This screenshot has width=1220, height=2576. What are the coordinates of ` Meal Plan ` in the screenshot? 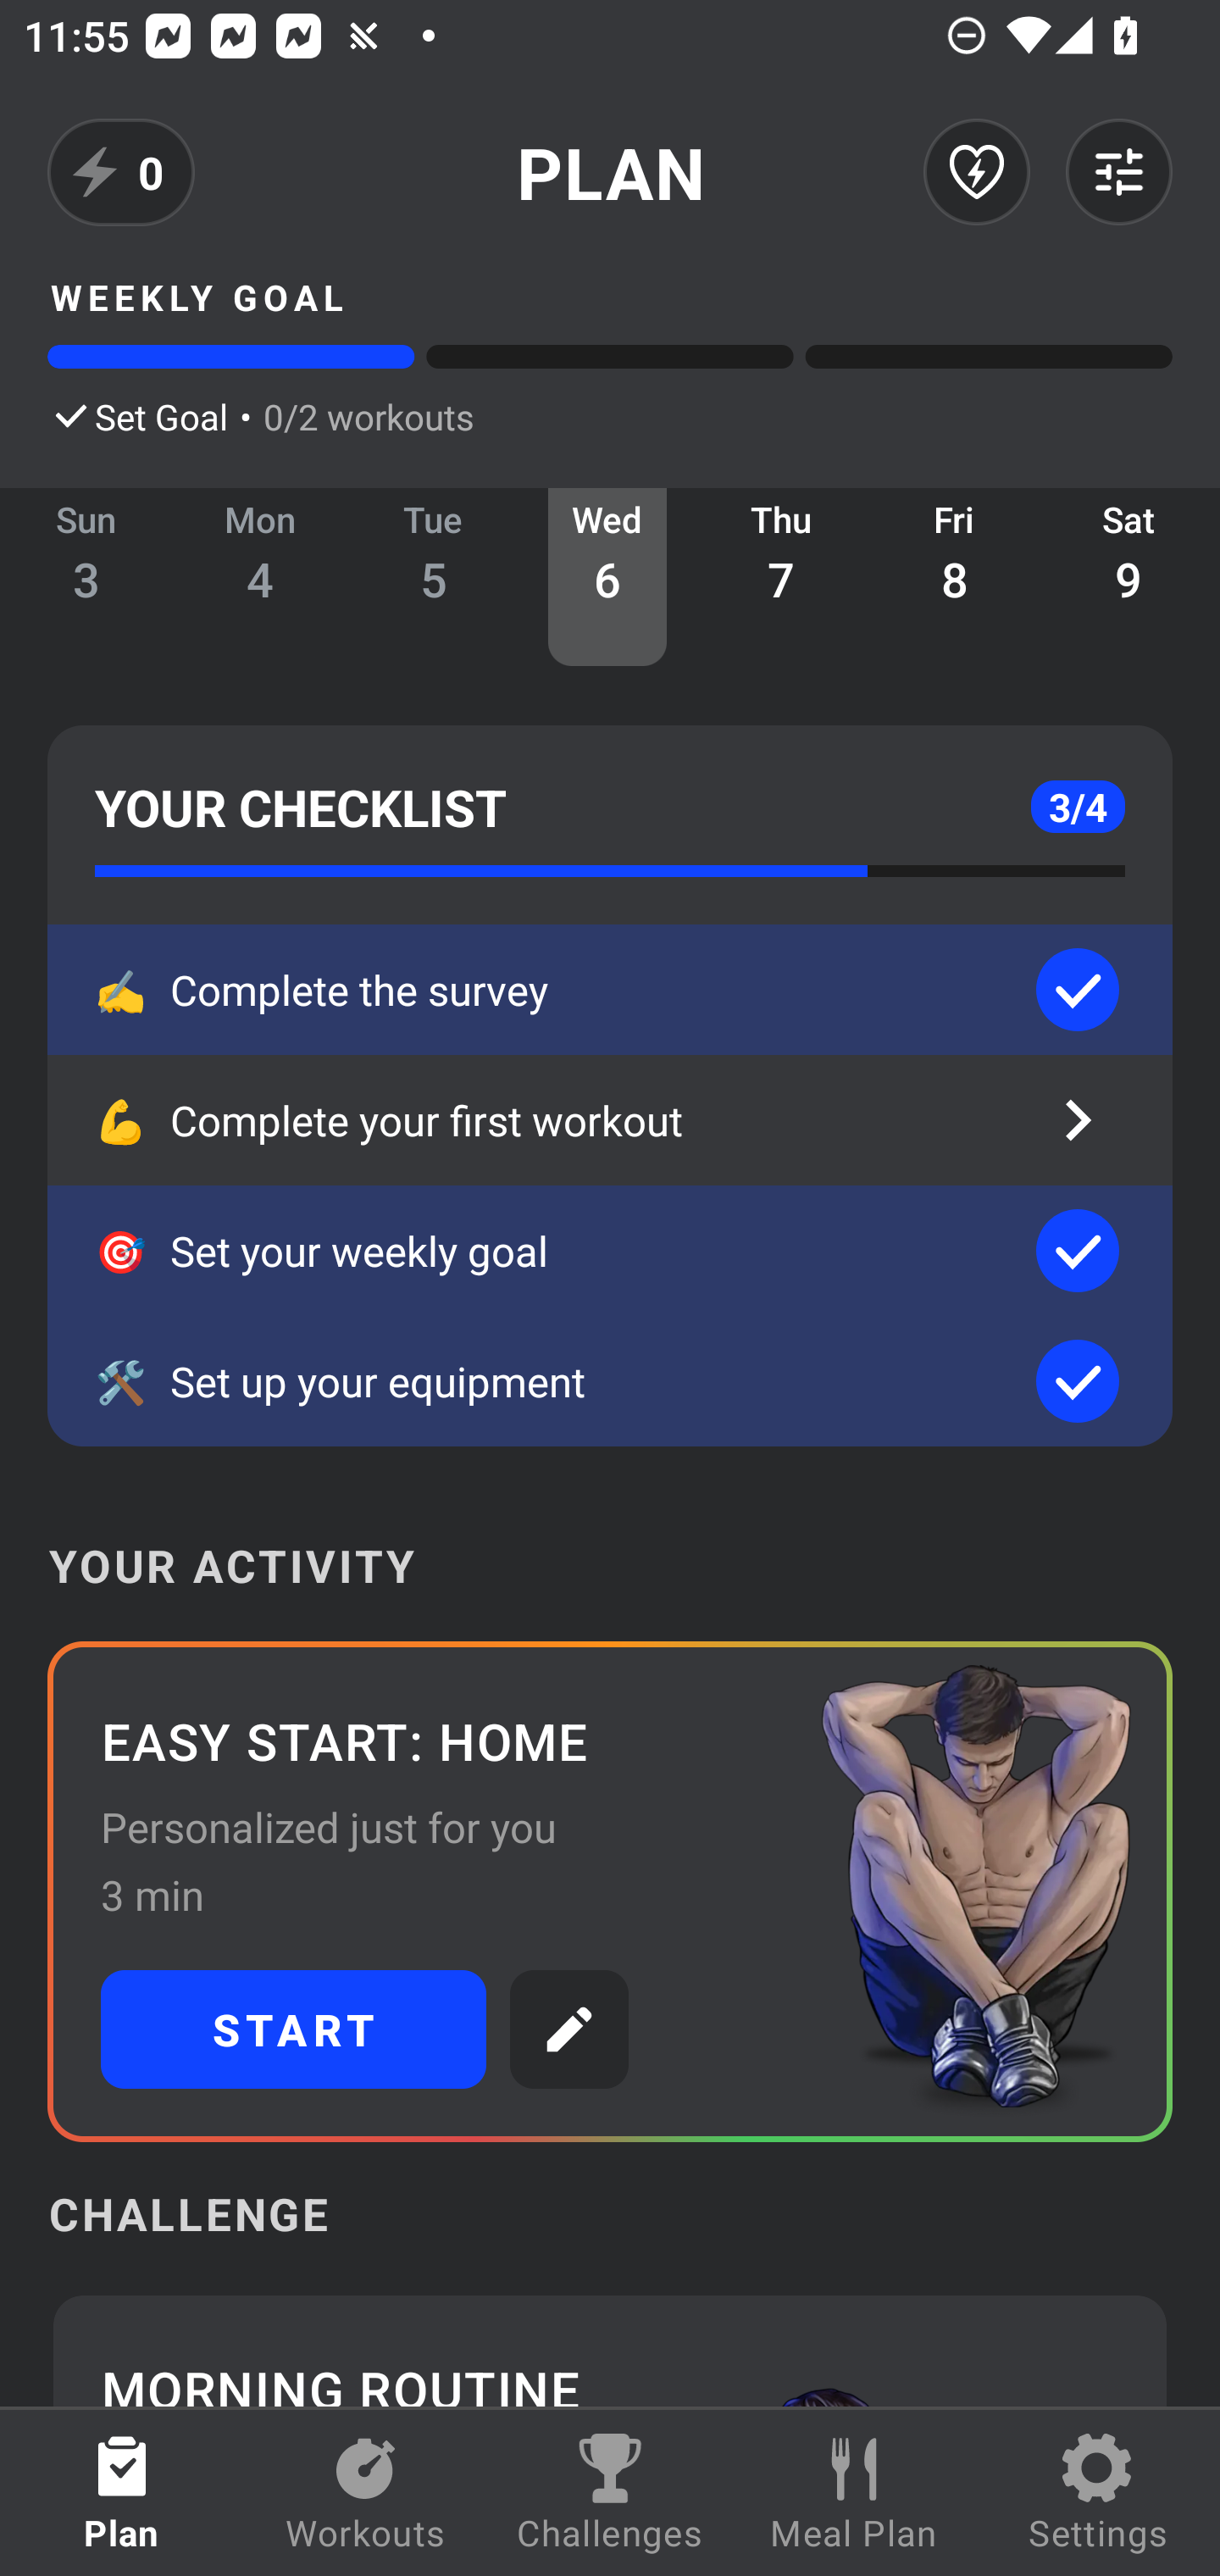 It's located at (854, 2493).